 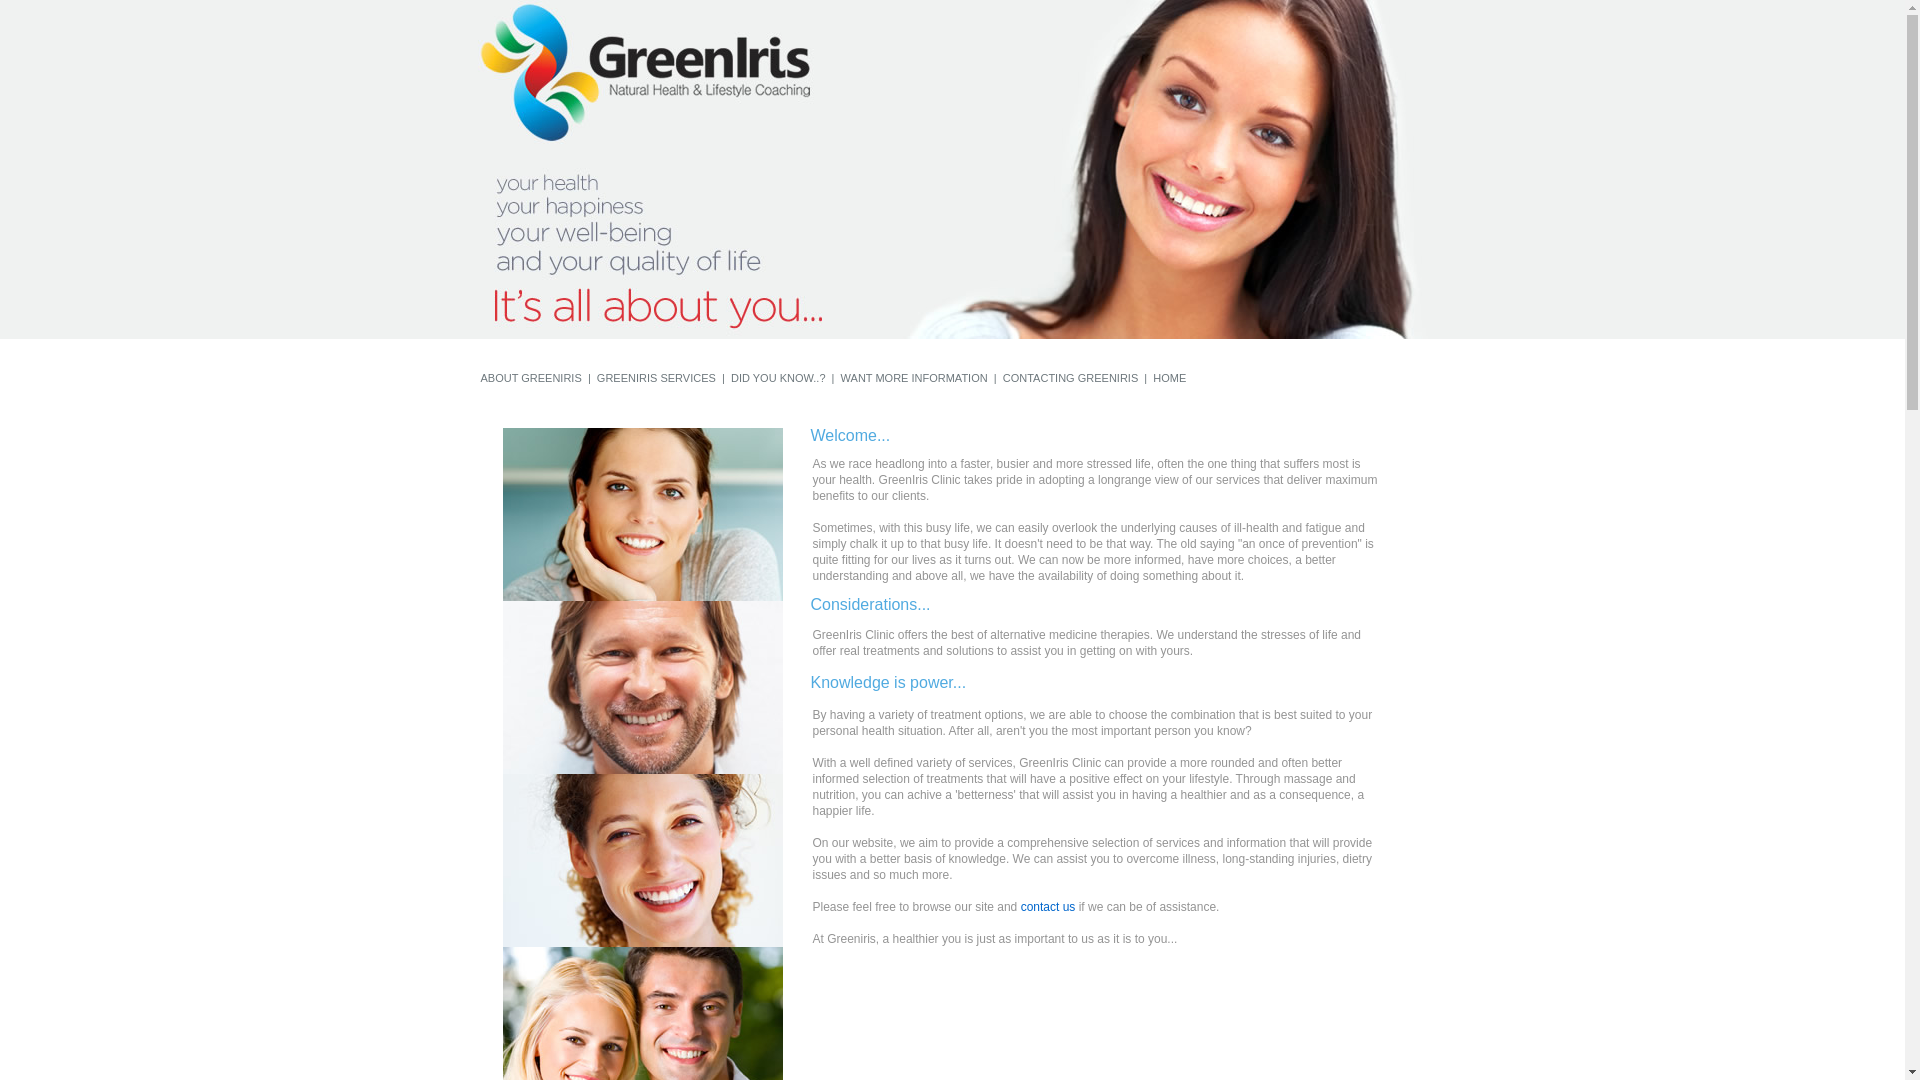 I want to click on contact us, so click(x=1048, y=907).